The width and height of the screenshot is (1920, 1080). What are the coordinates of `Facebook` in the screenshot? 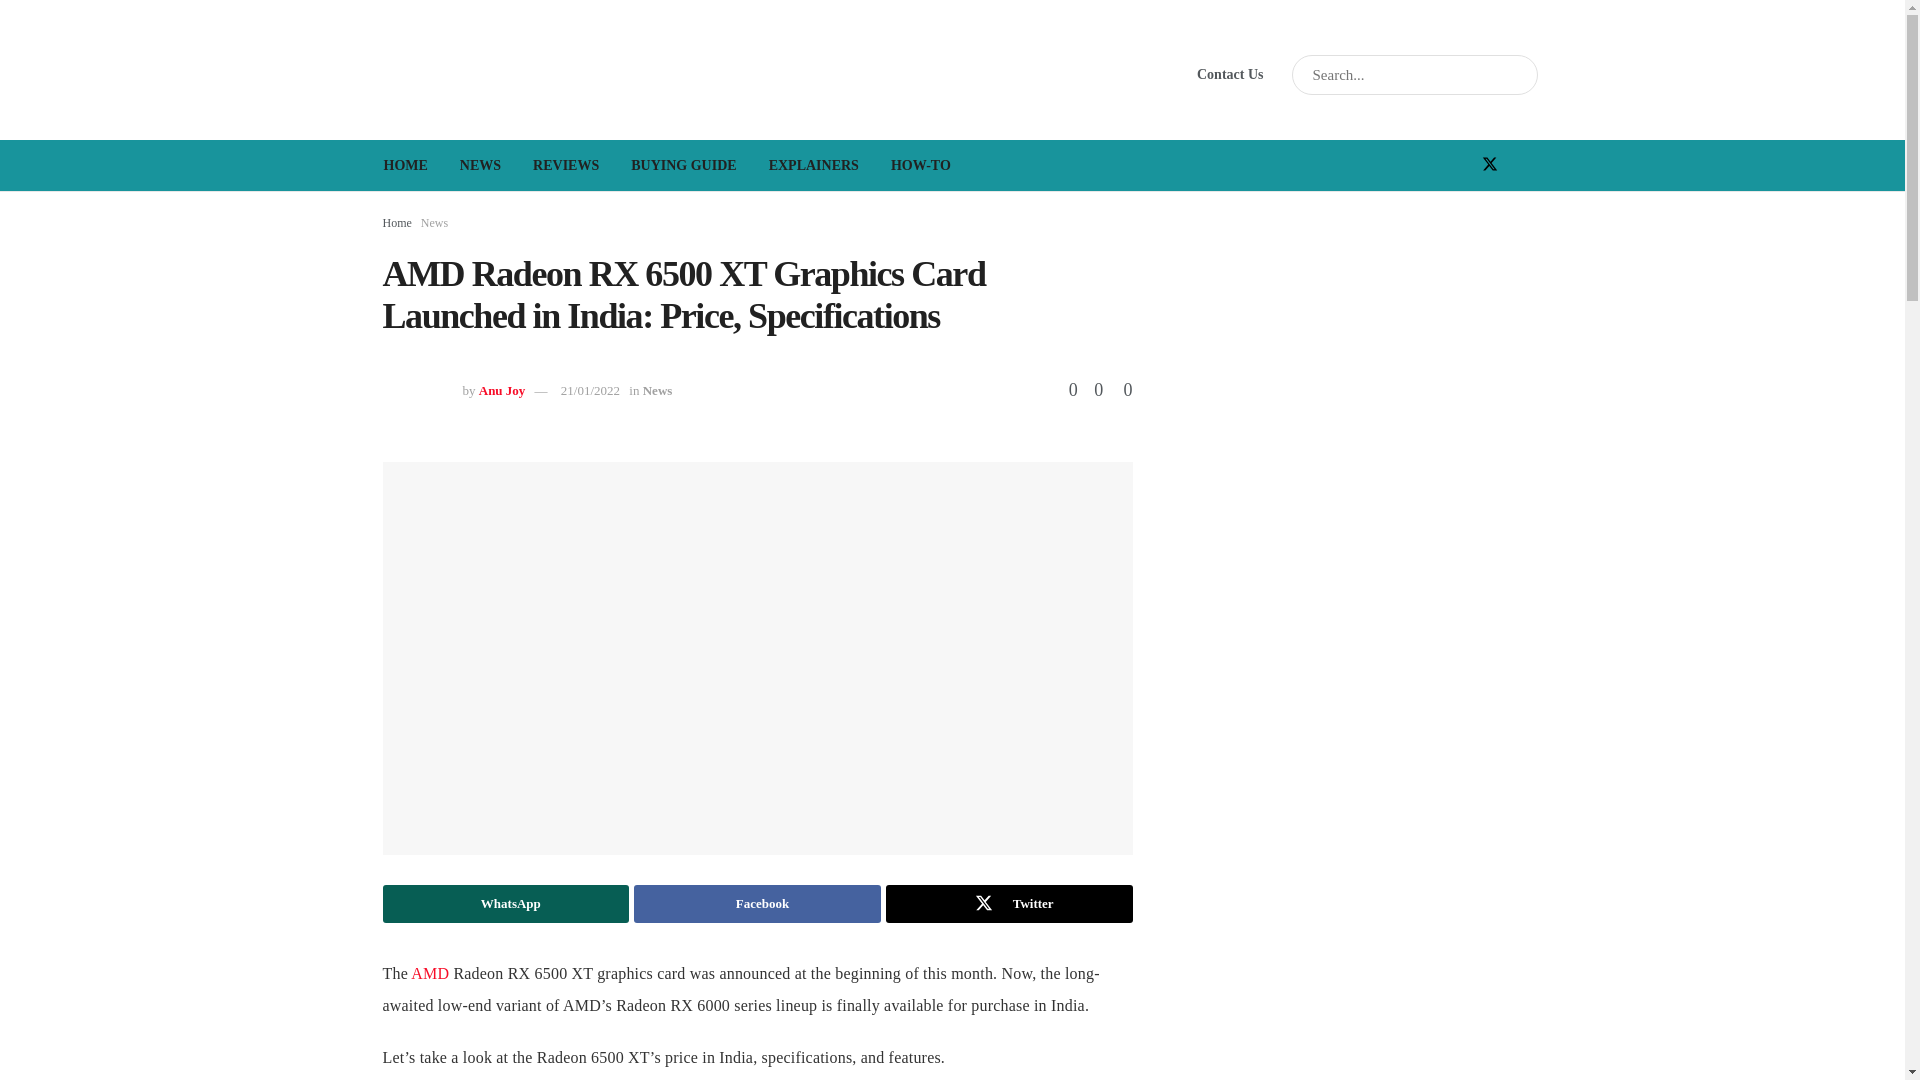 It's located at (757, 904).